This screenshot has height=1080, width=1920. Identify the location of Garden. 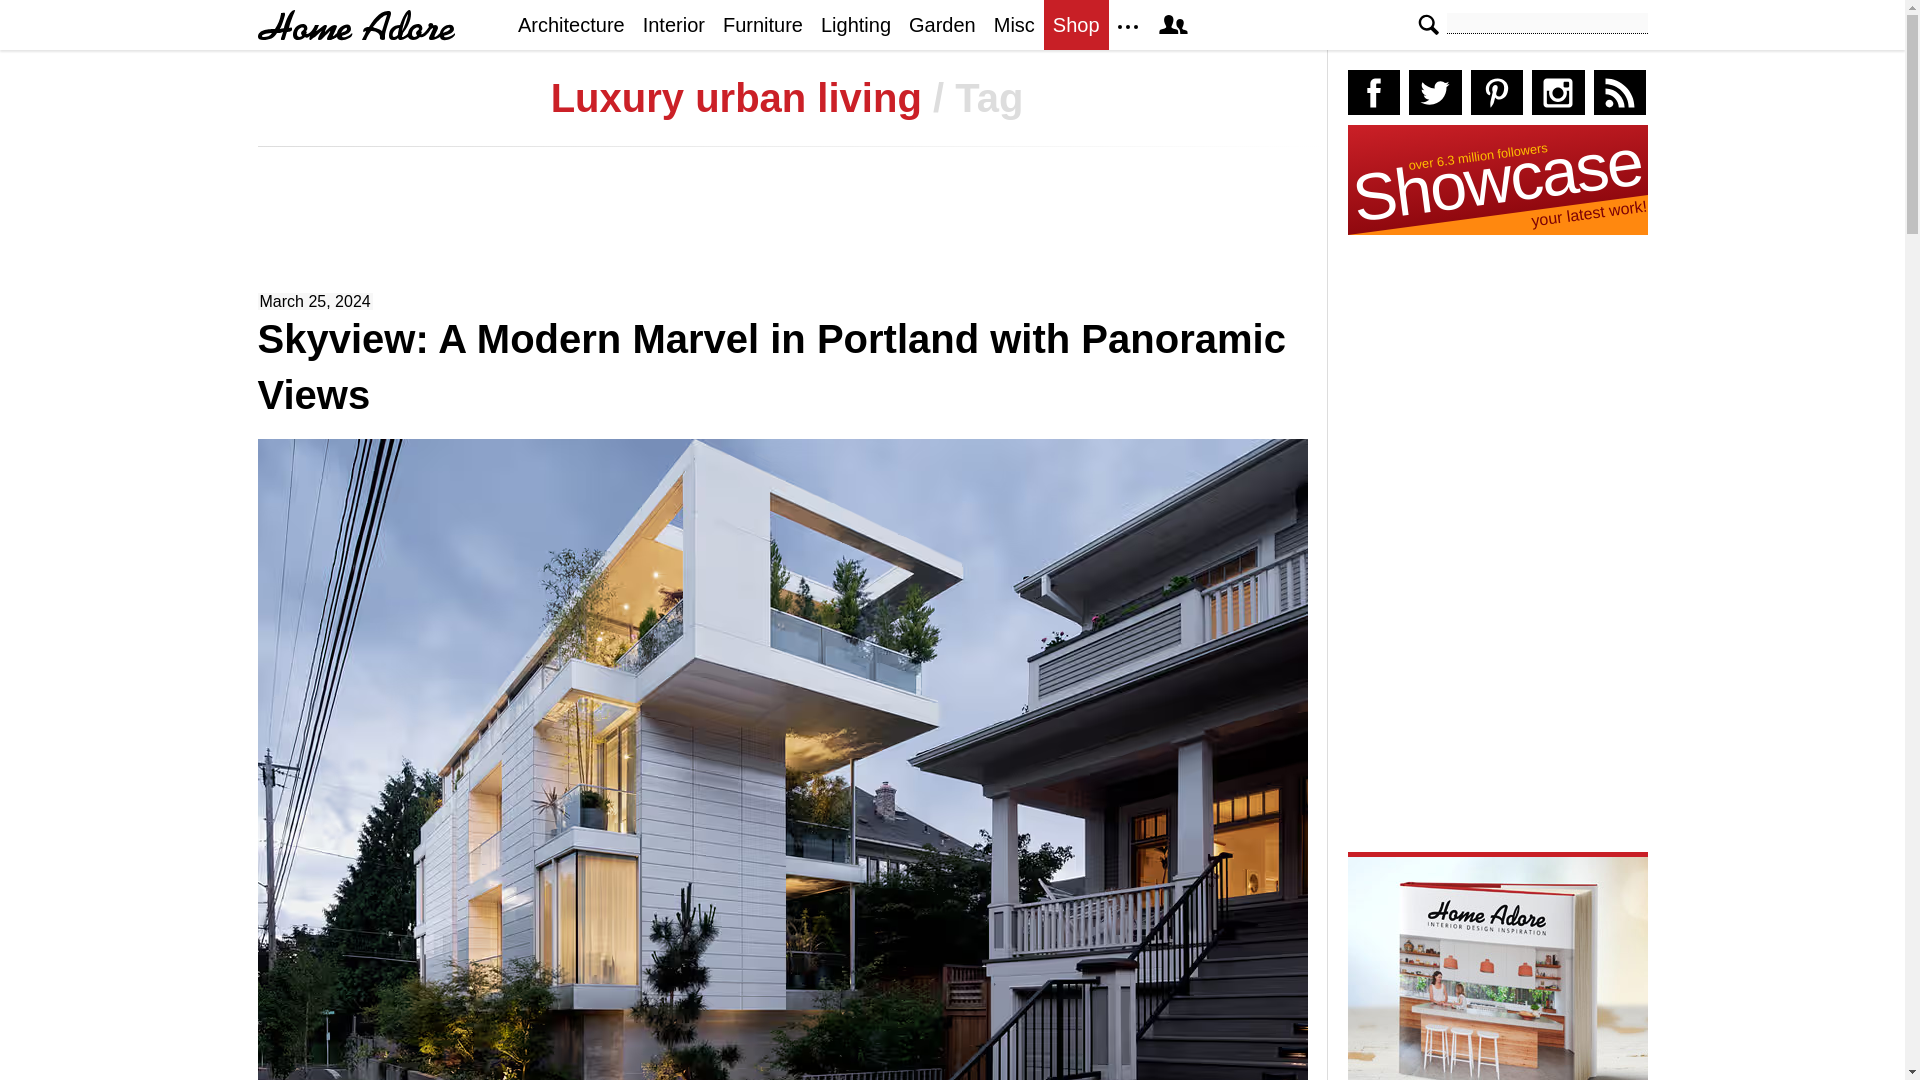
(942, 24).